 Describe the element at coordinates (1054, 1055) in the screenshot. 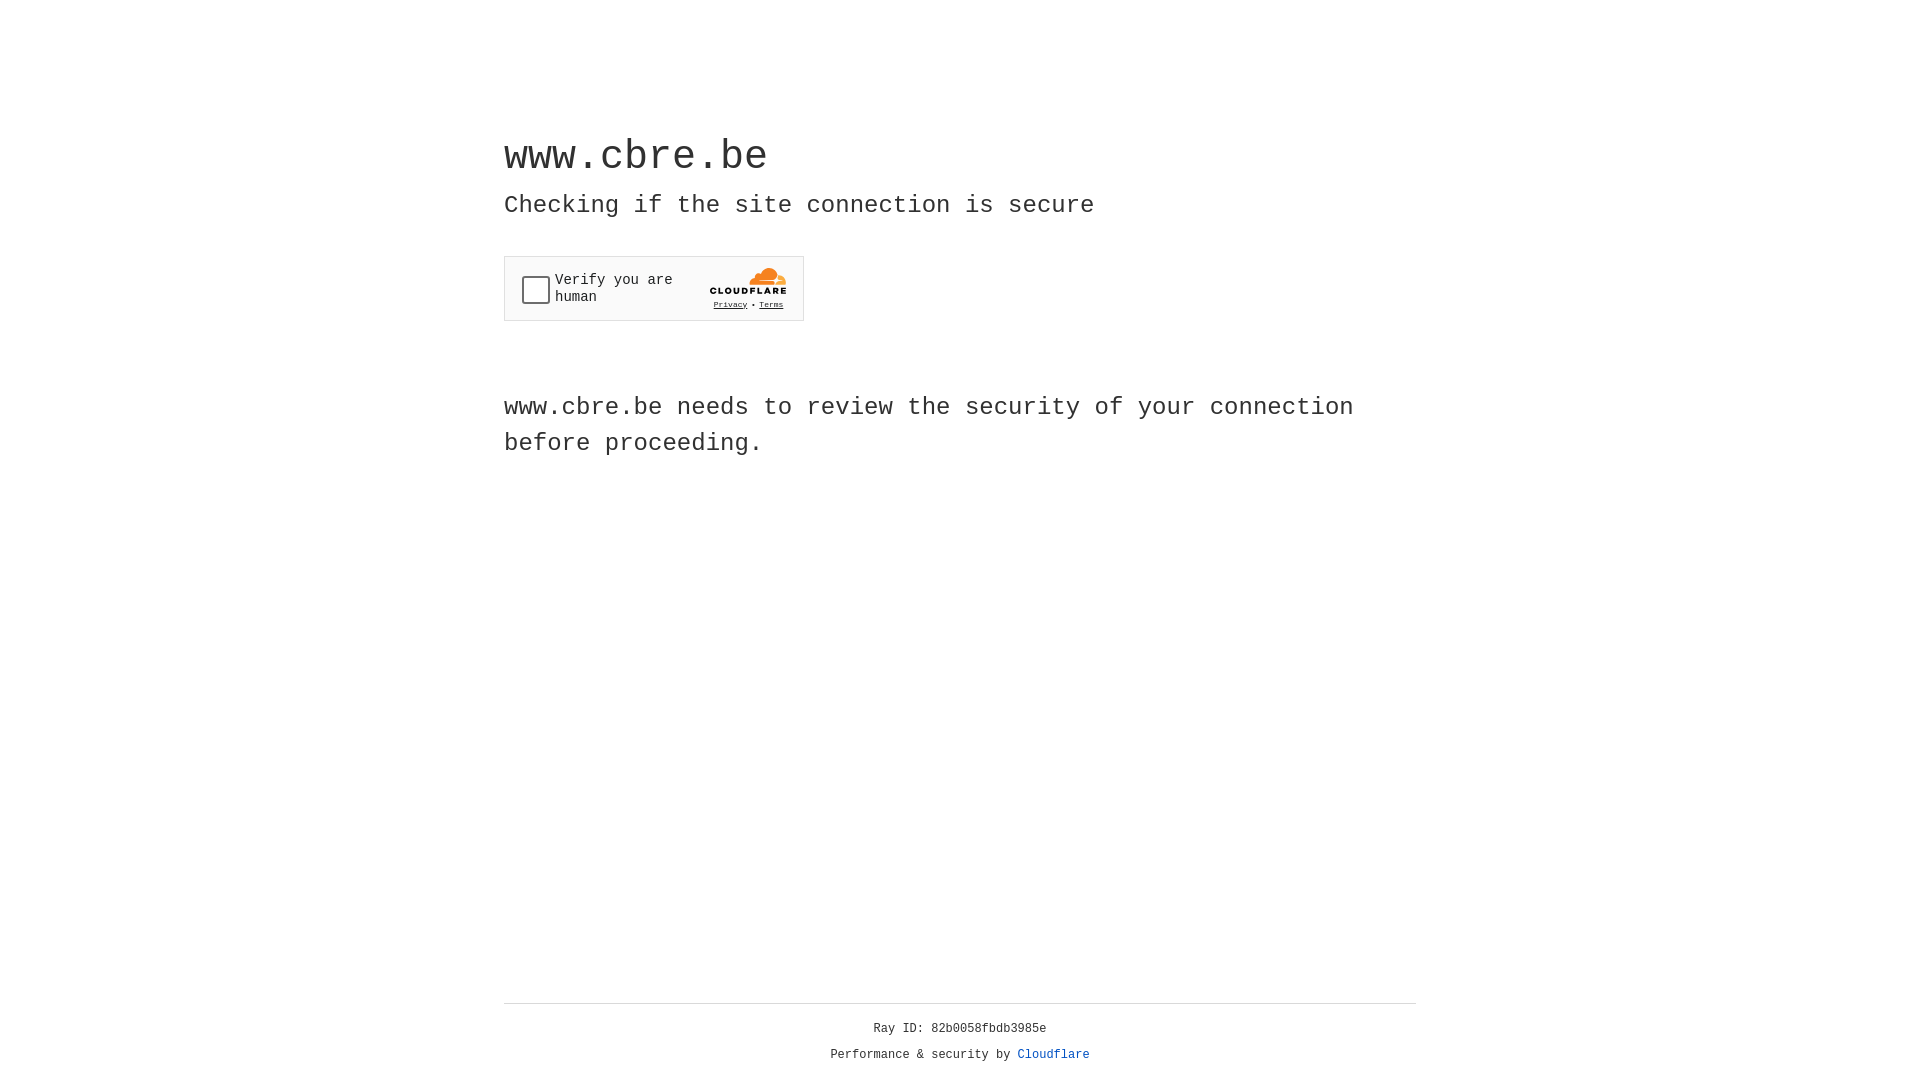

I see `Cloudflare` at that location.